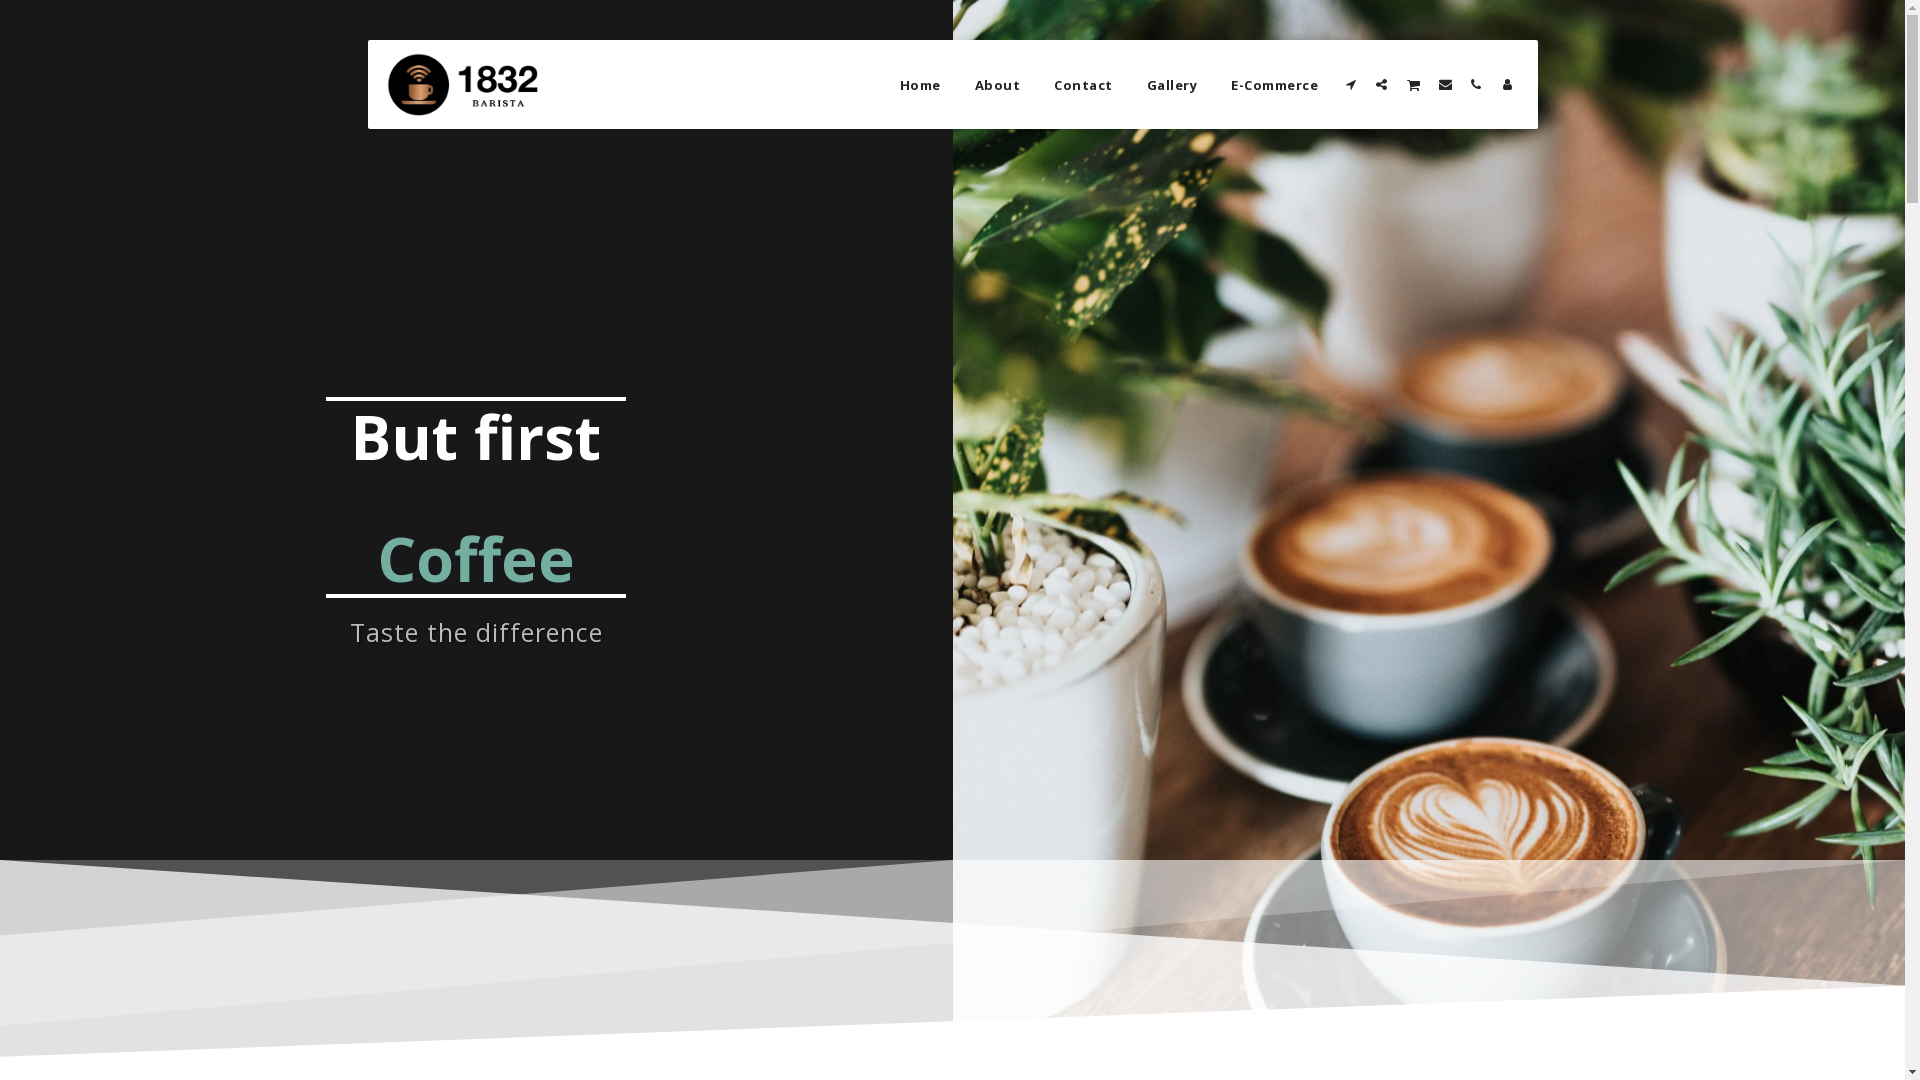  Describe the element at coordinates (1382, 84) in the screenshot. I see ` ` at that location.